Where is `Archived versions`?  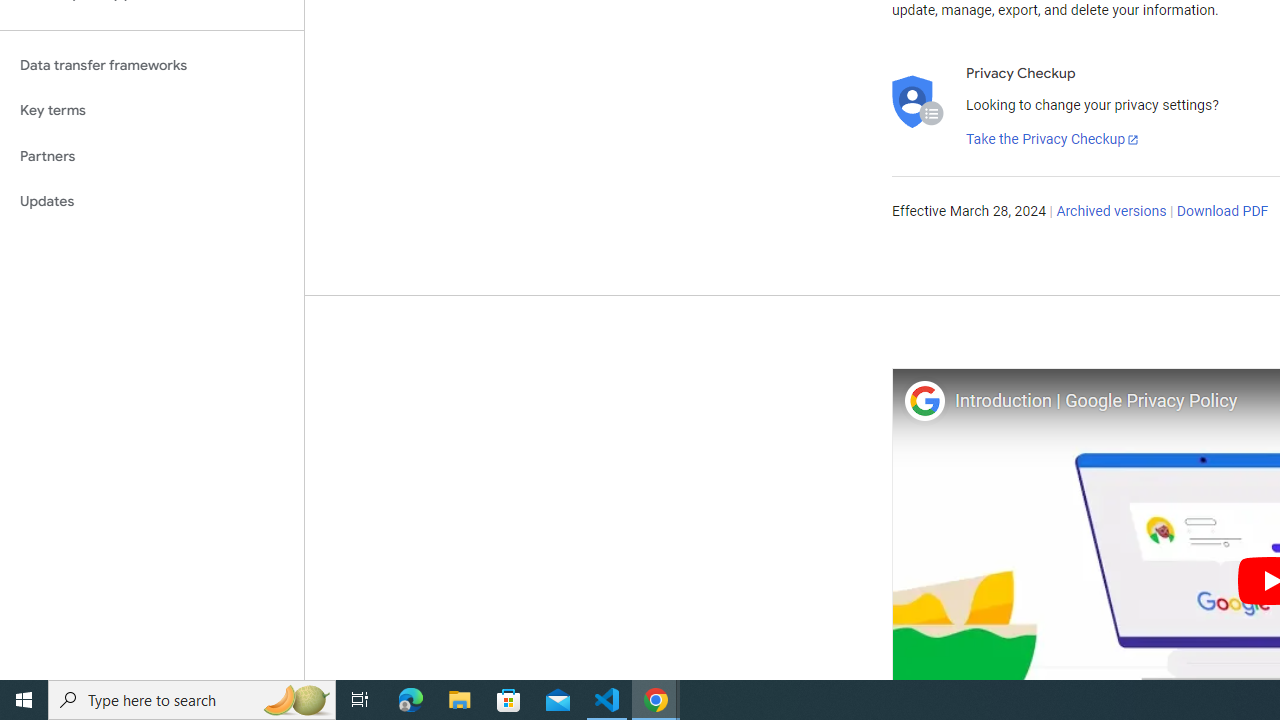
Archived versions is located at coordinates (1112, 212).